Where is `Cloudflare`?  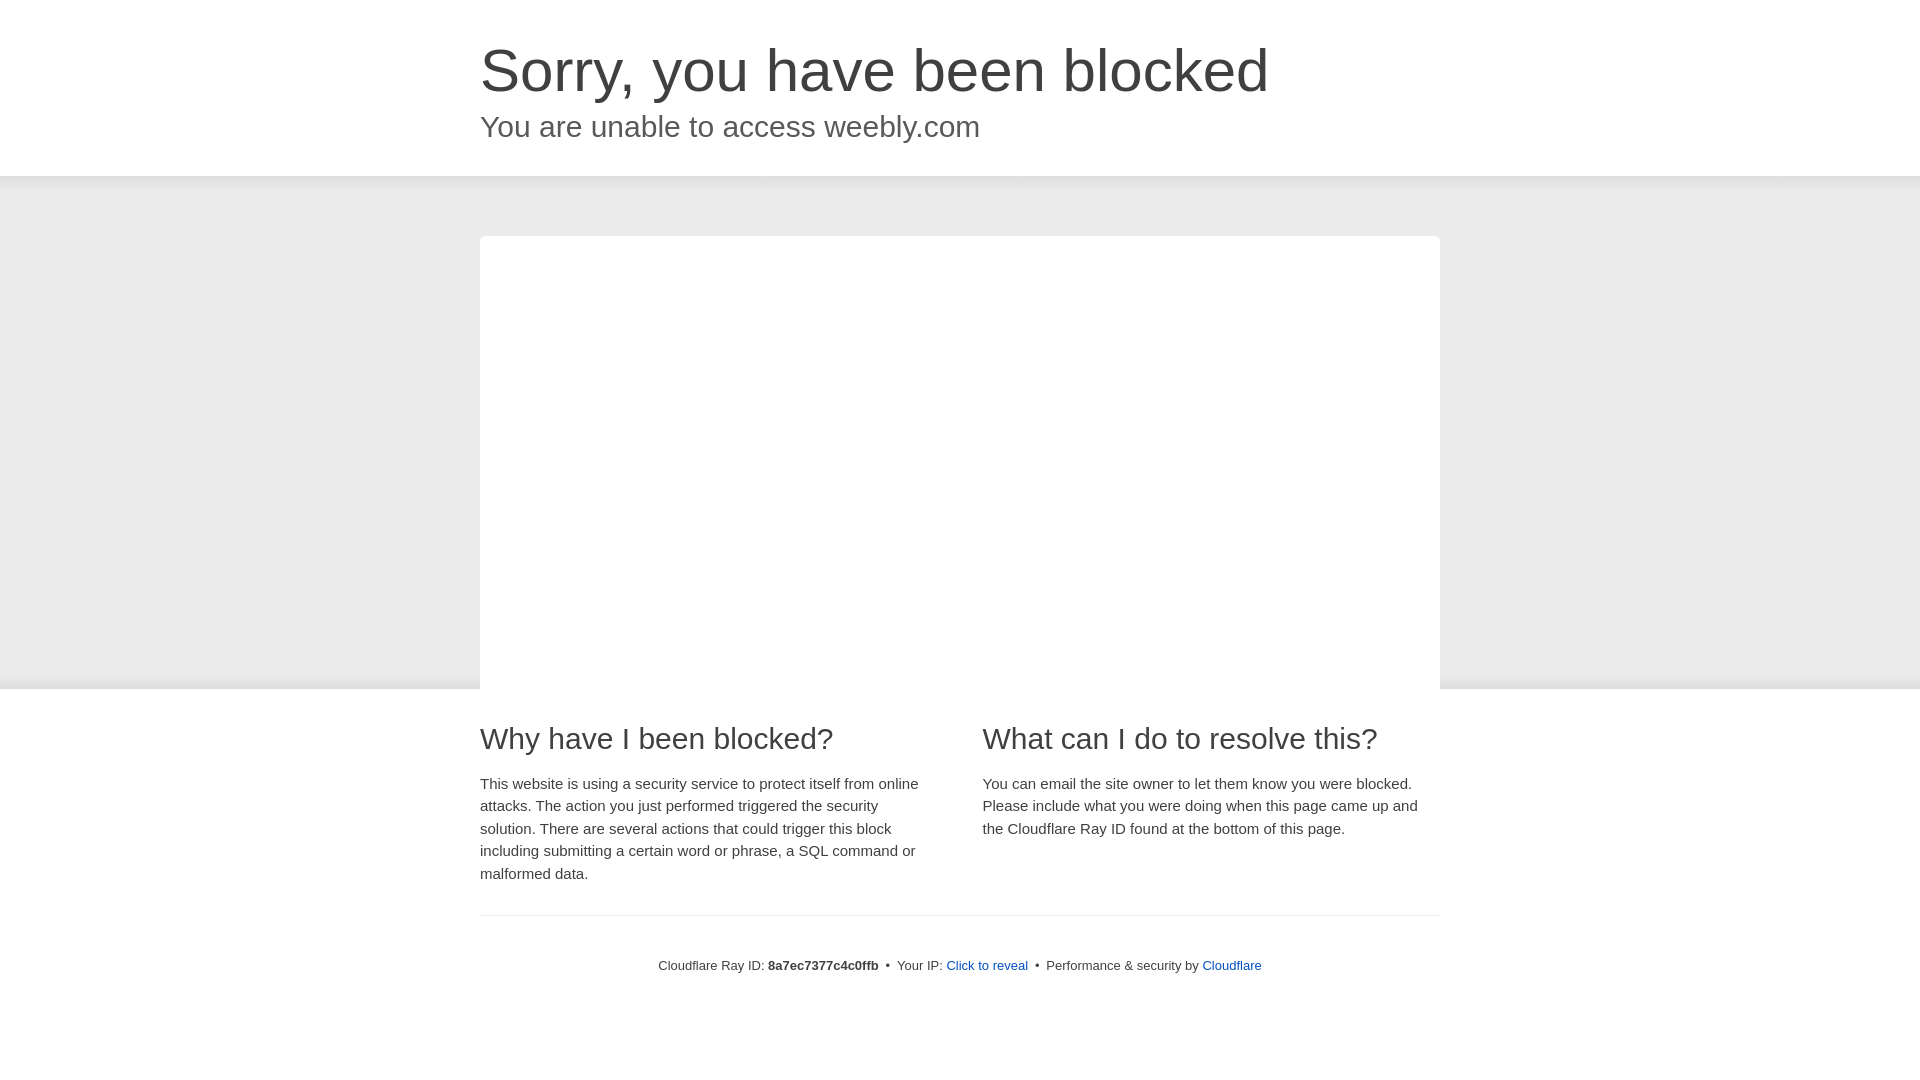
Cloudflare is located at coordinates (1231, 965).